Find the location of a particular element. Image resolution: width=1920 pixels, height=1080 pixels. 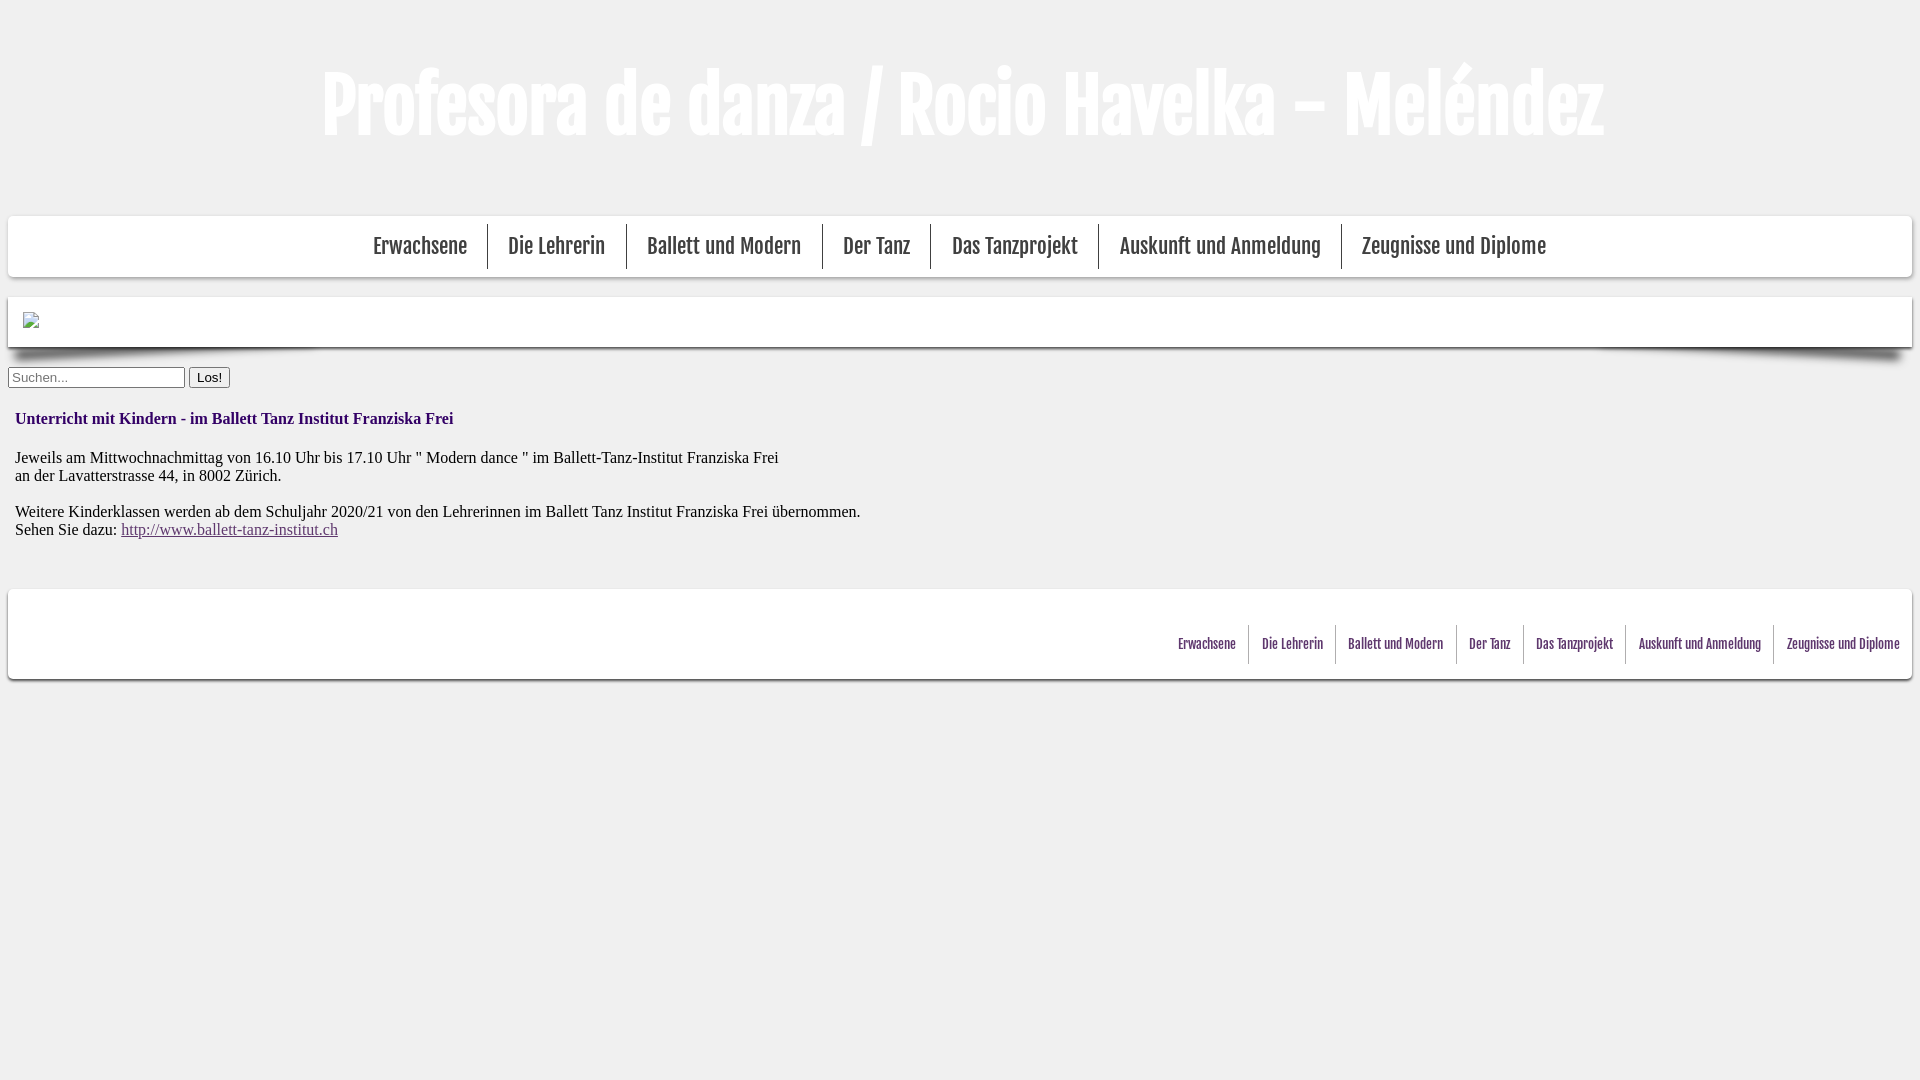

Das Tanzprojekt is located at coordinates (1015, 247).